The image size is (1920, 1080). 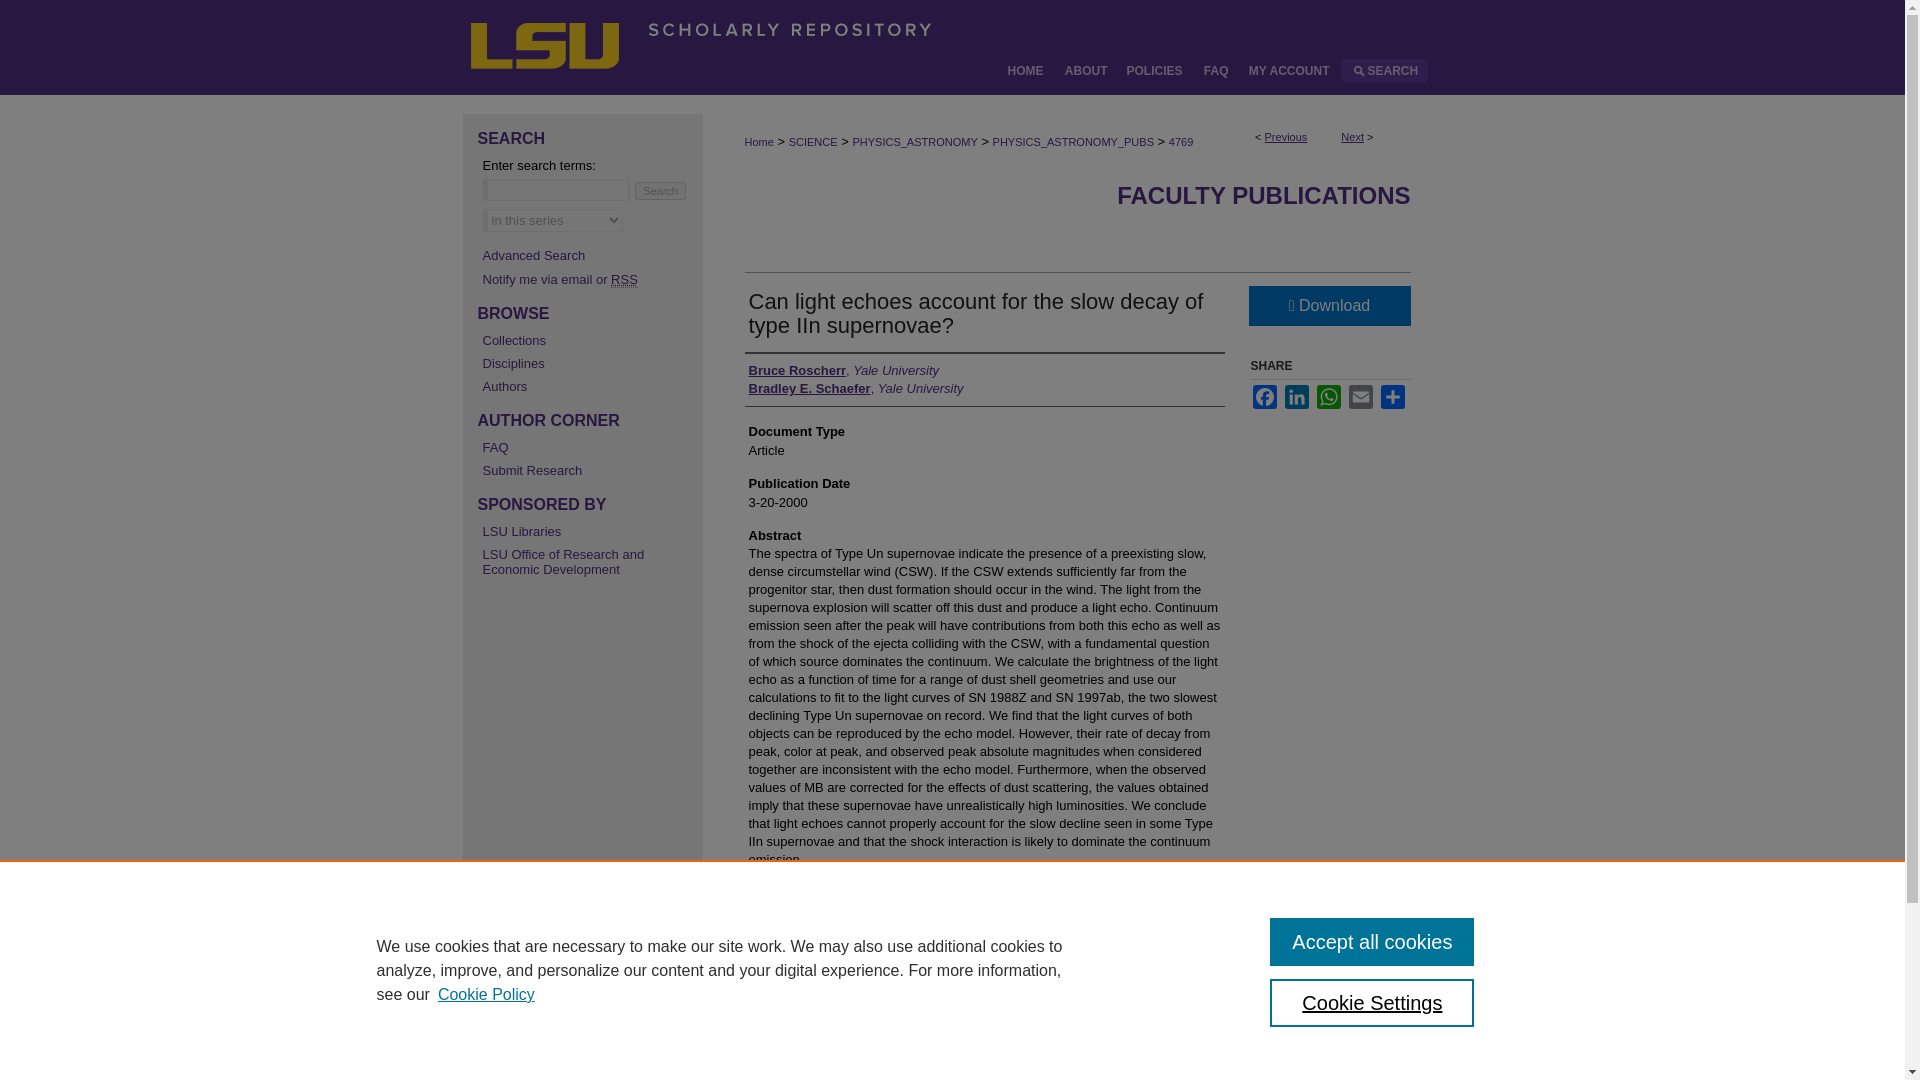 I want to click on POLICIES, so click(x=1154, y=71).